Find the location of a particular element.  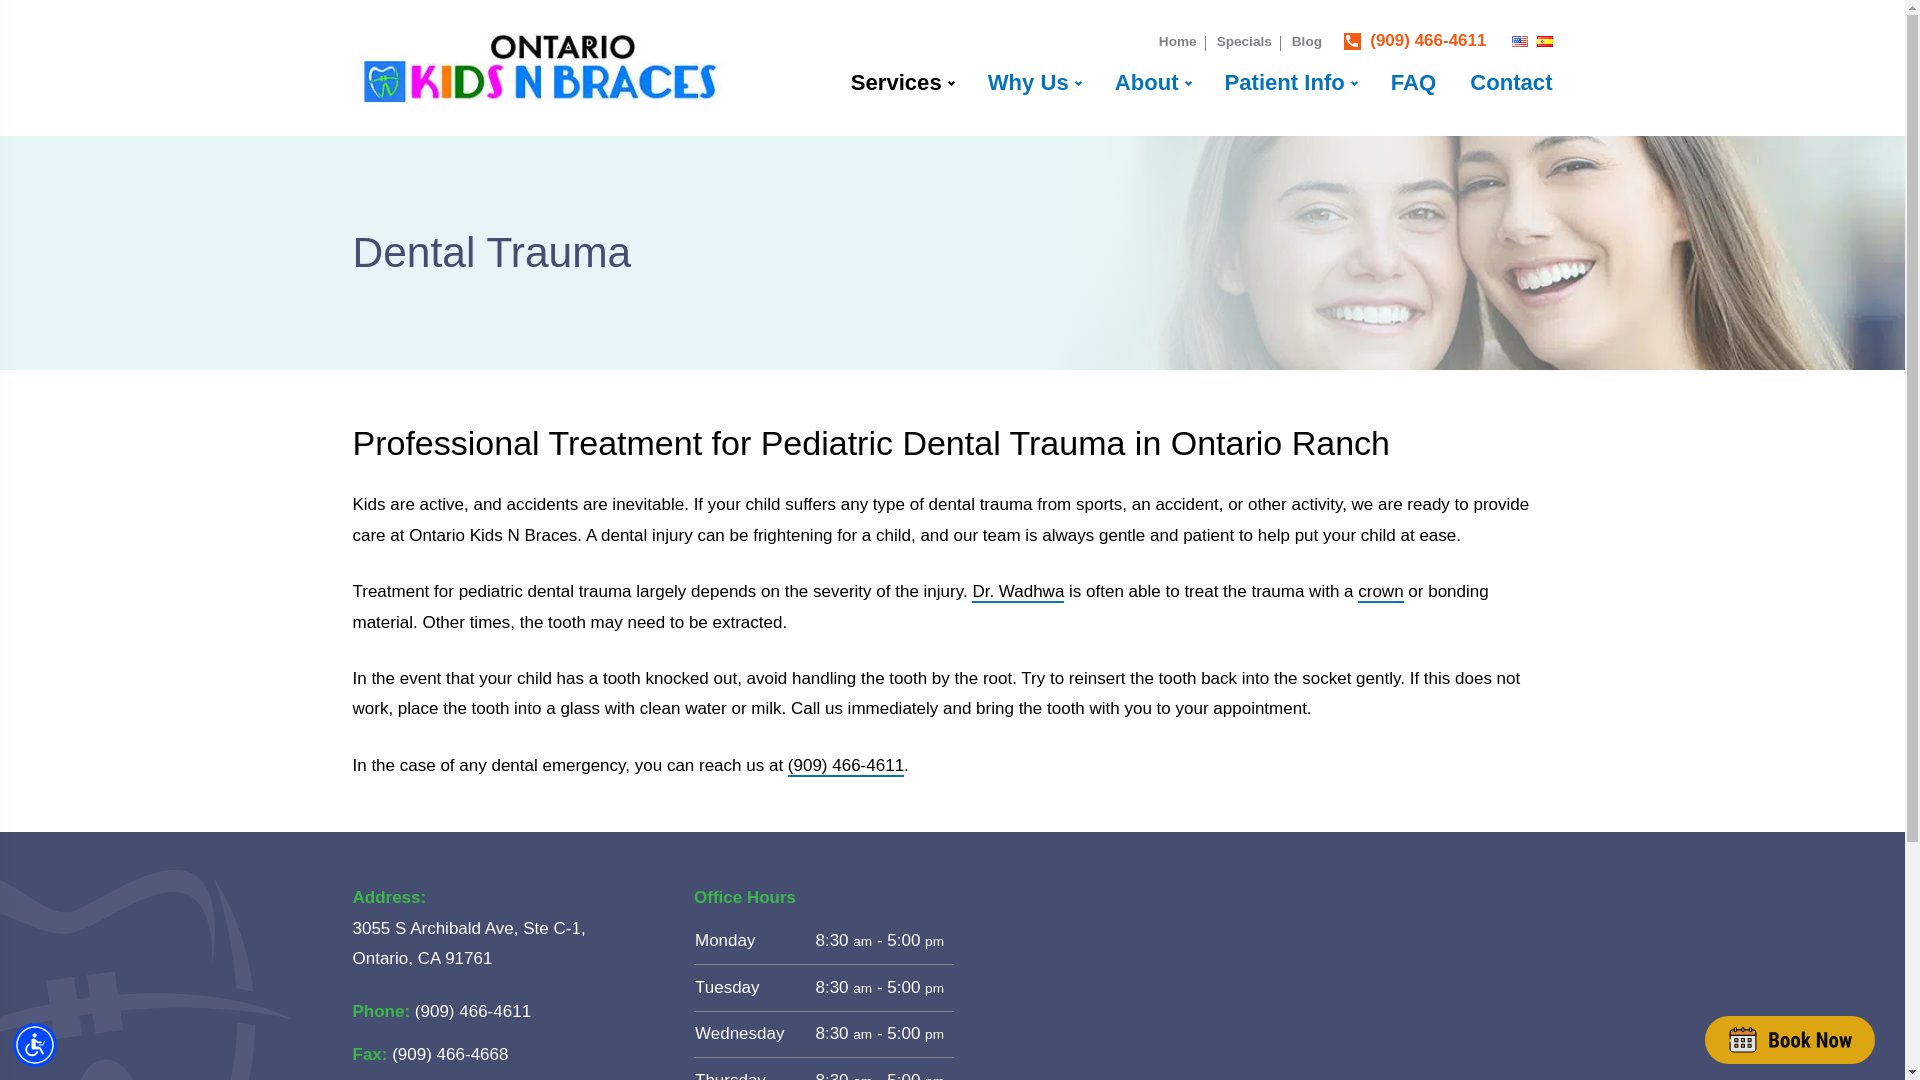

Home is located at coordinates (1178, 40).